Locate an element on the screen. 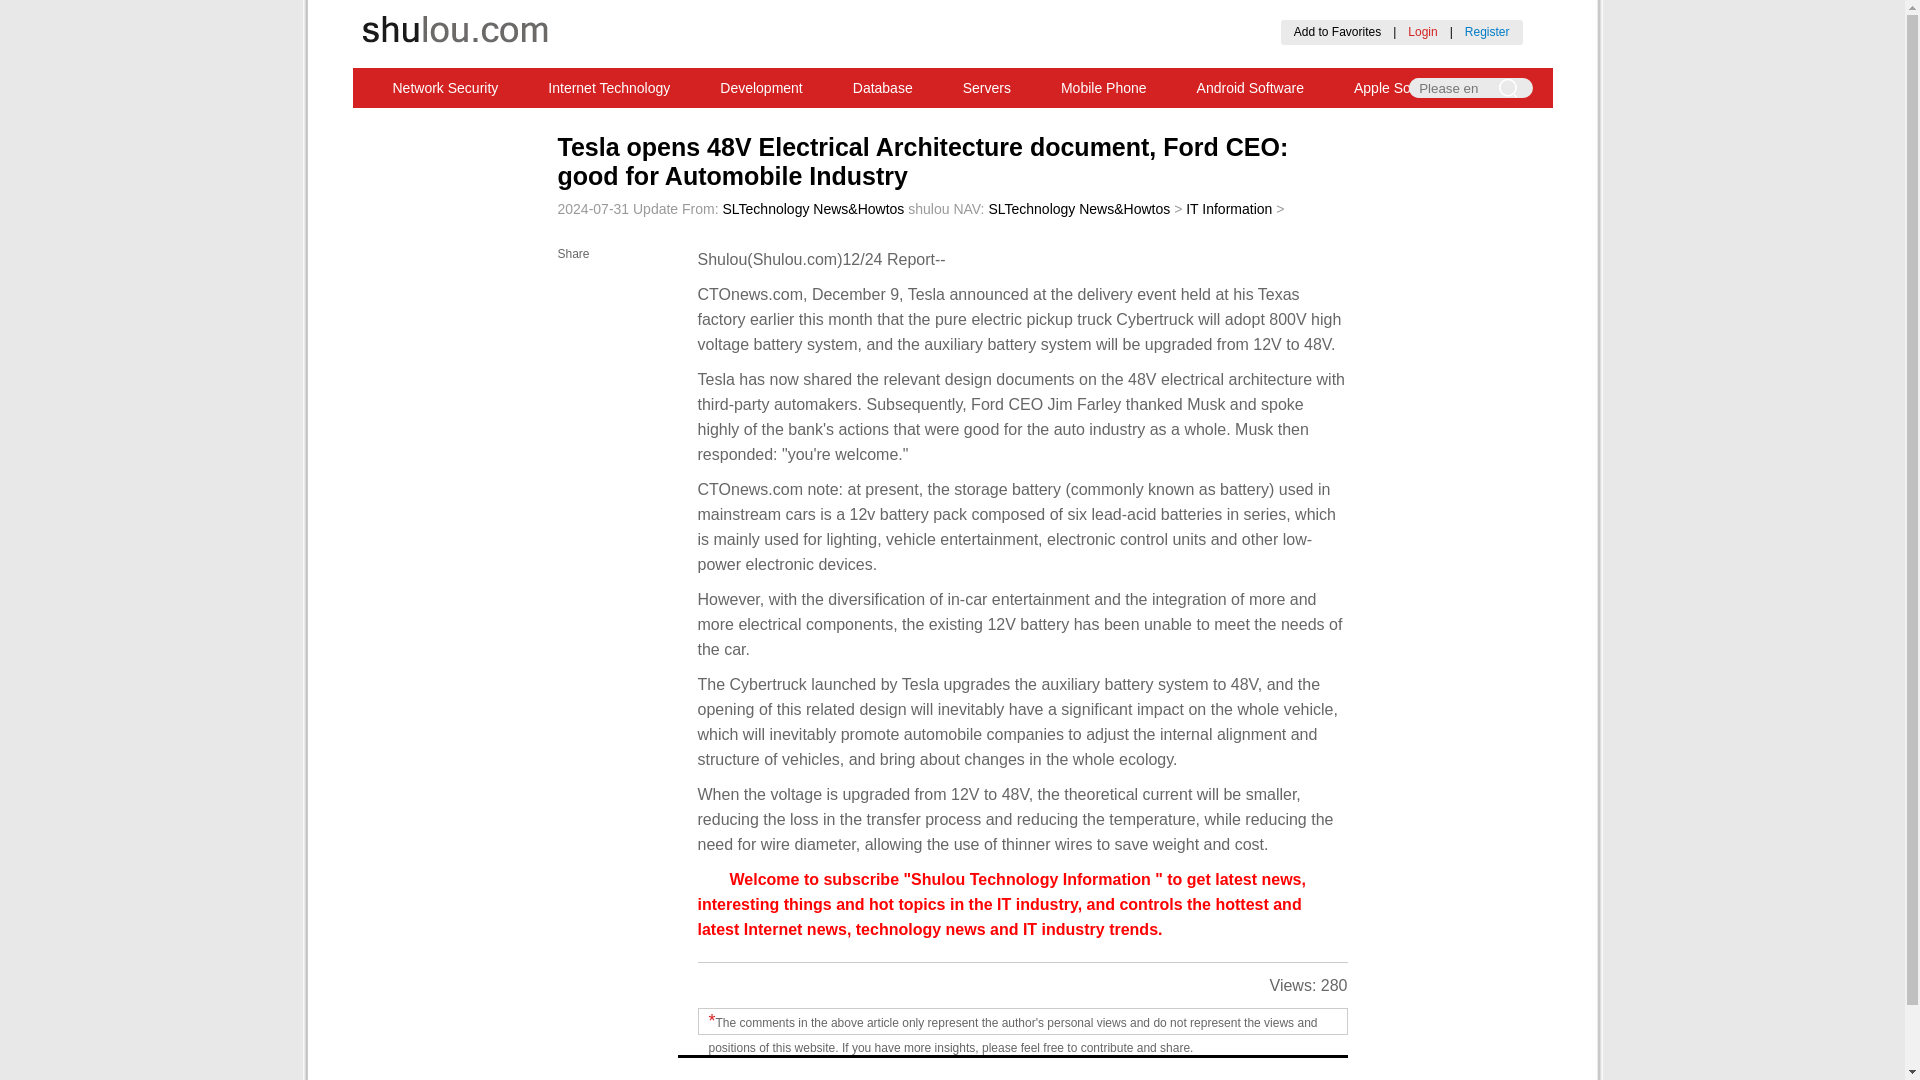 Image resolution: width=1920 pixels, height=1080 pixels. Add to Favorites is located at coordinates (1337, 31).